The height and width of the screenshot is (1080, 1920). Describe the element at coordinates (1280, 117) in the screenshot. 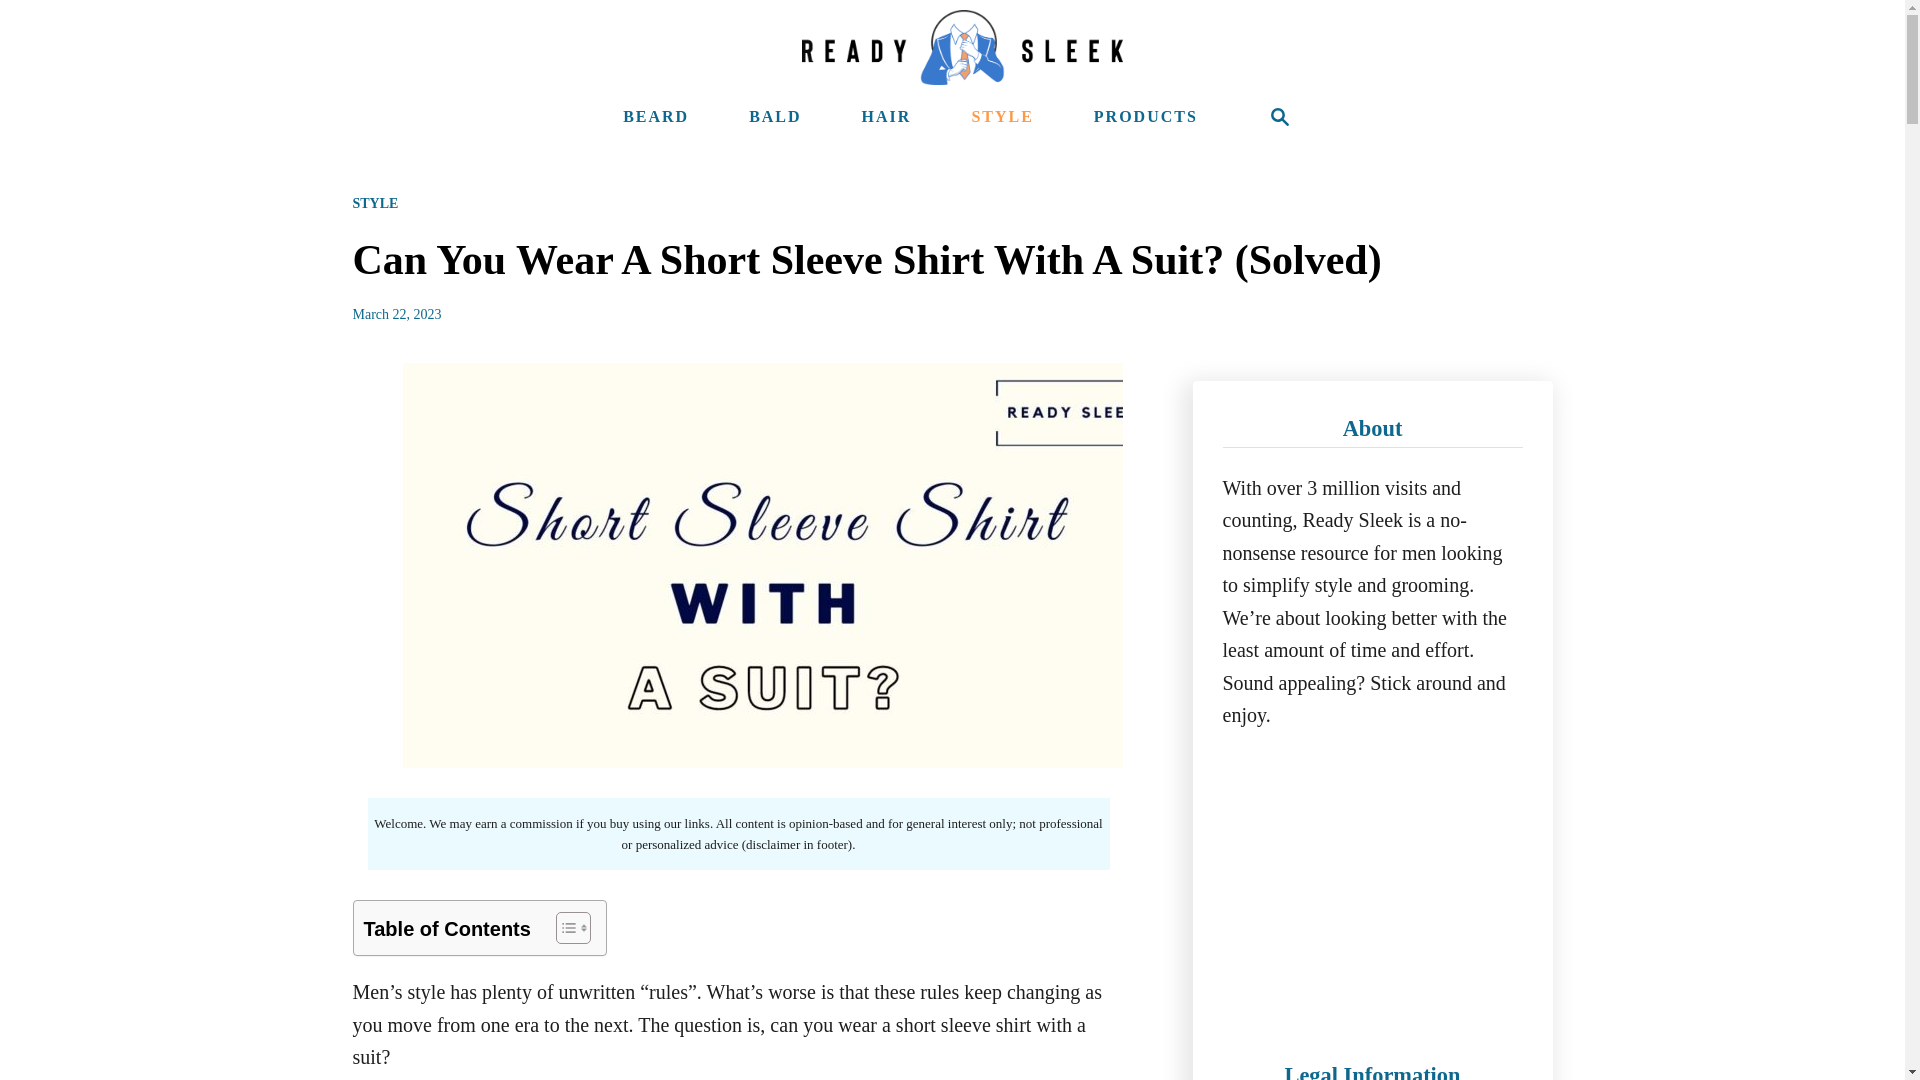

I see `Search` at that location.